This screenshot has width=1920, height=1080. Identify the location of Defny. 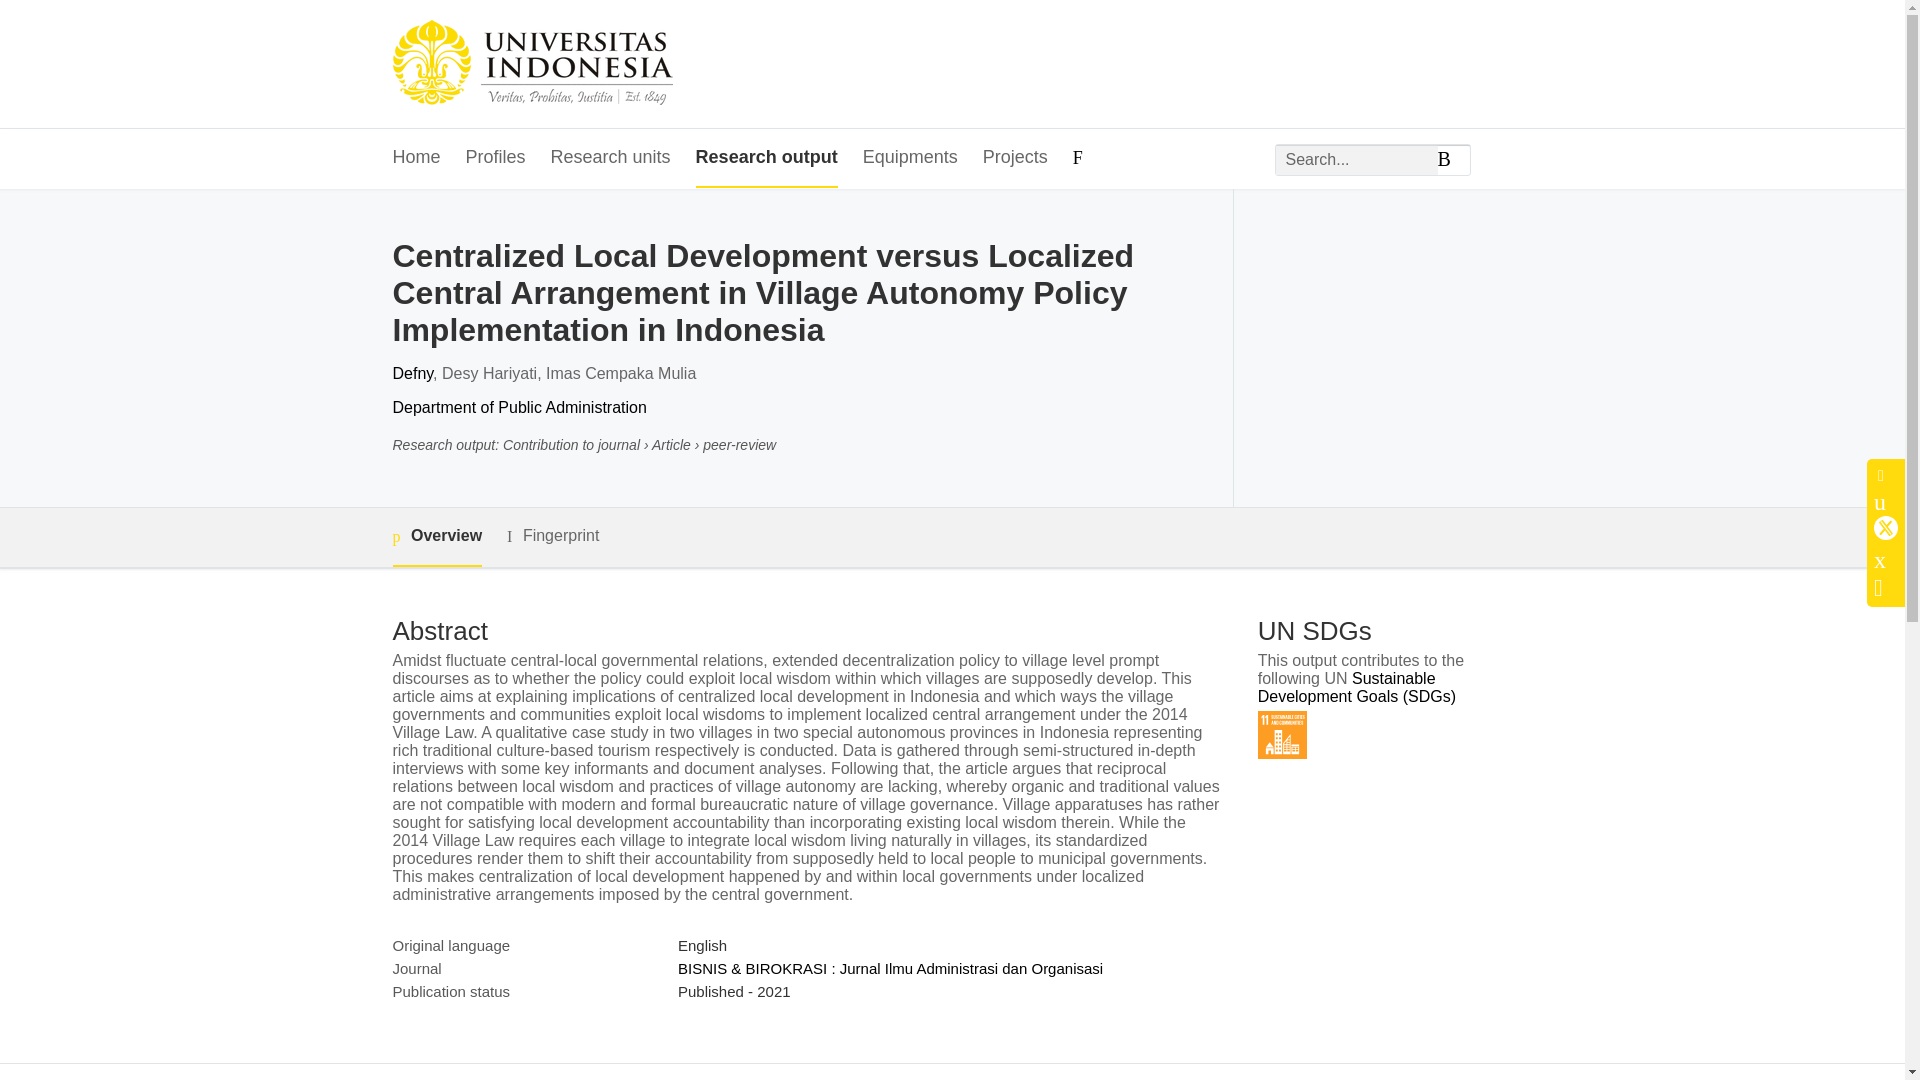
(412, 374).